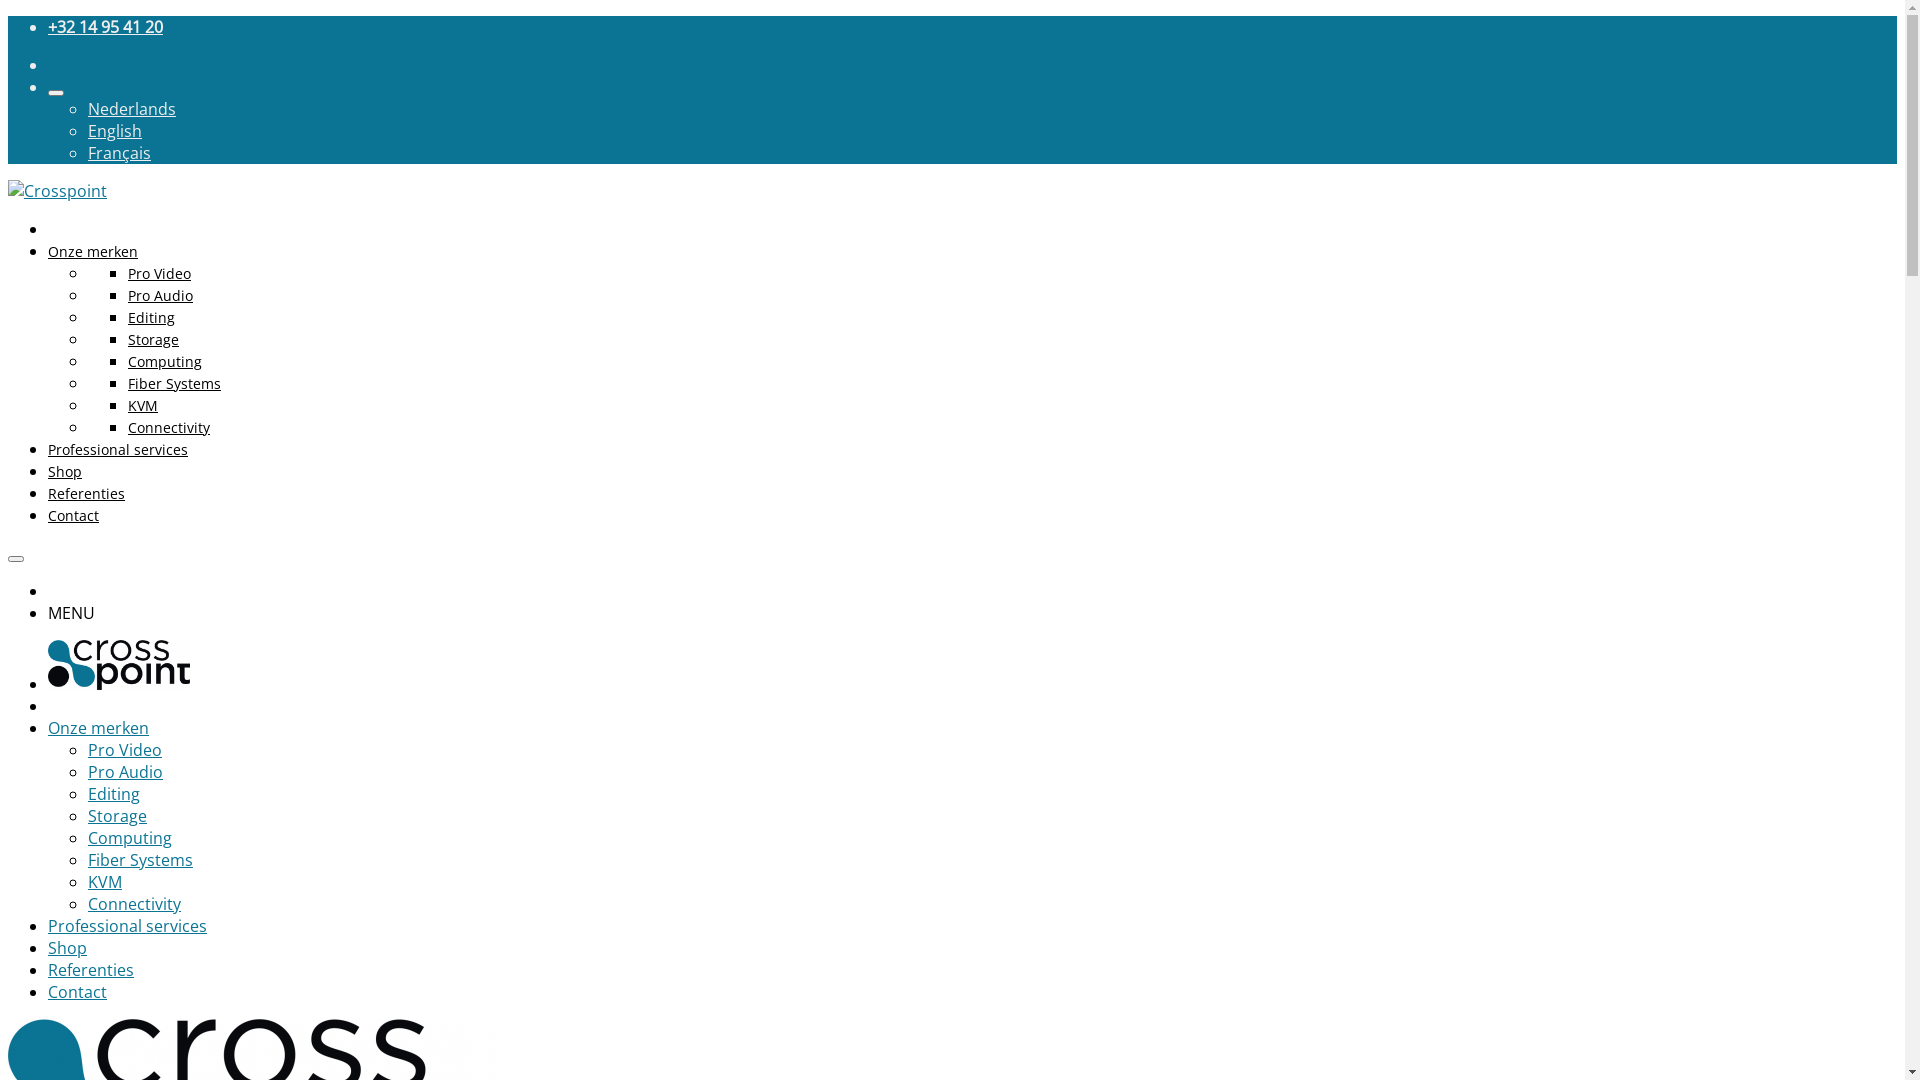  Describe the element at coordinates (169, 428) in the screenshot. I see `Connectivity` at that location.